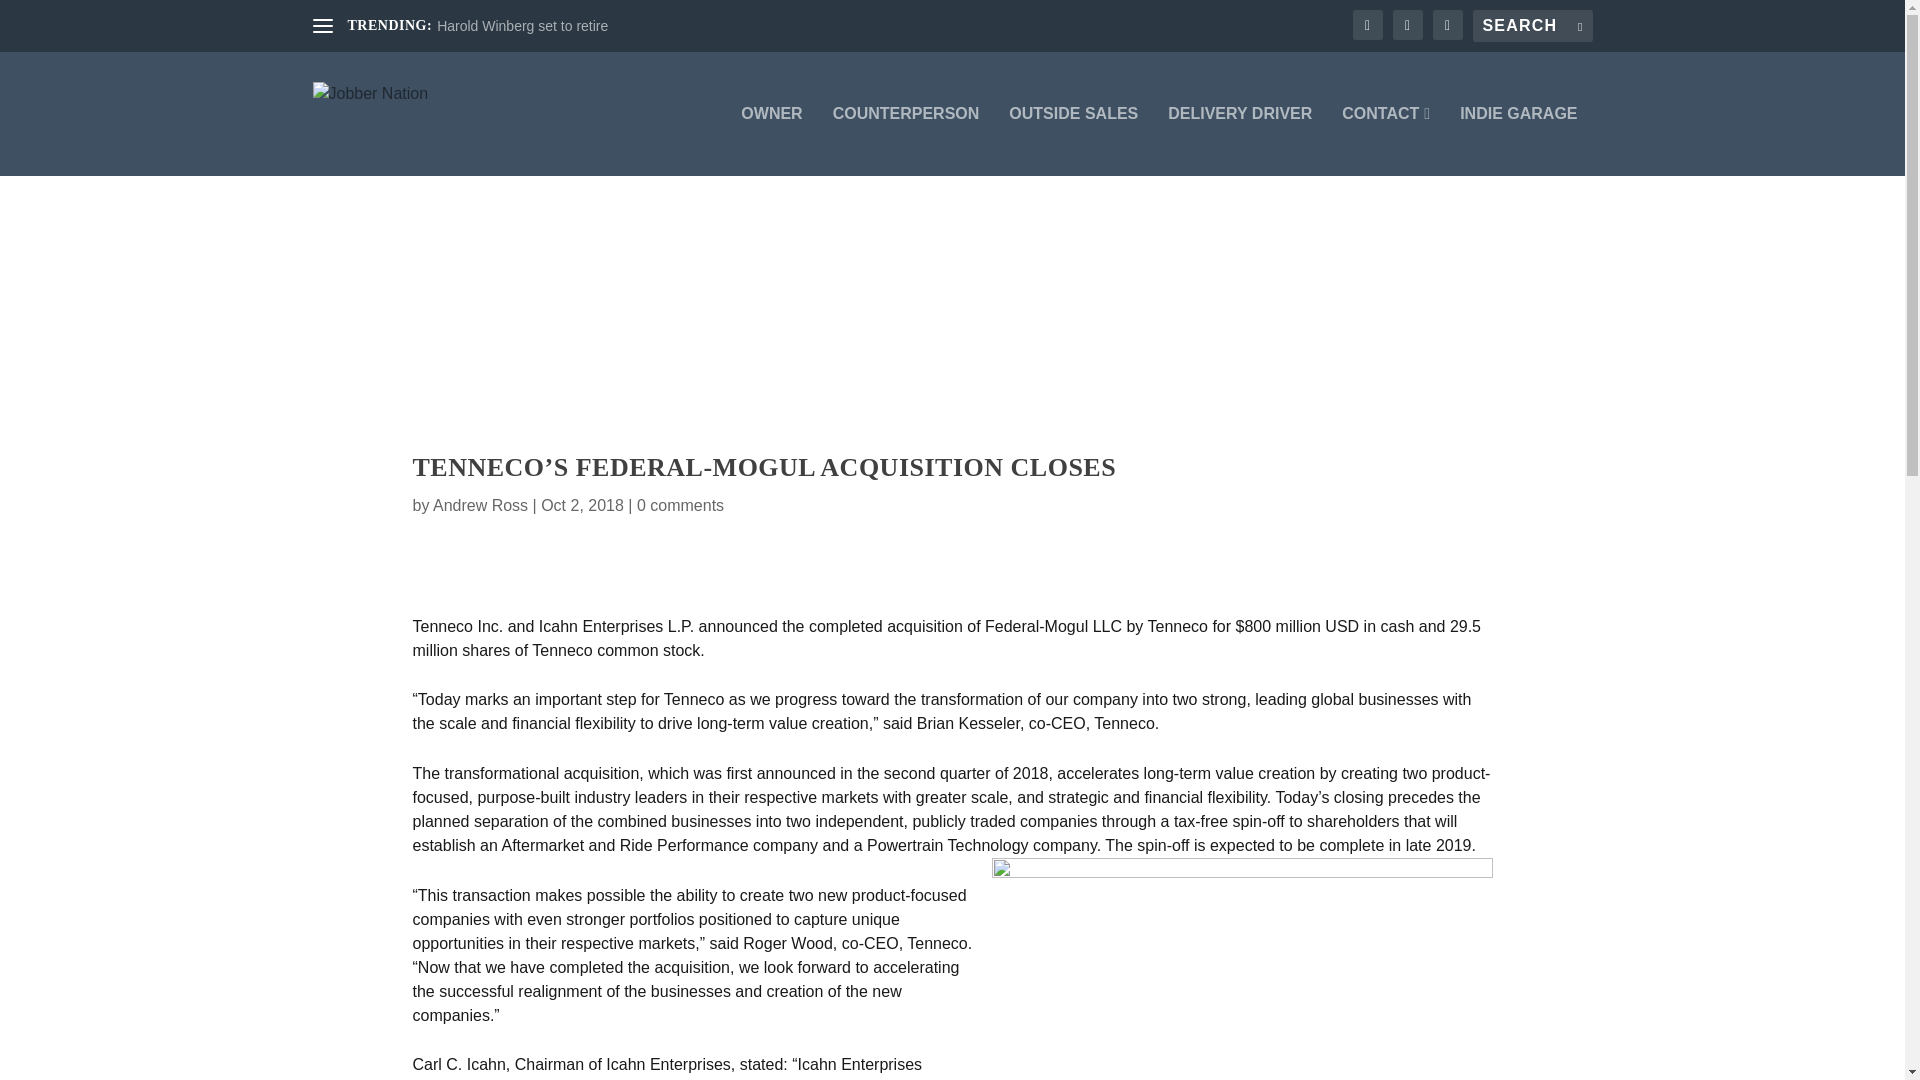 The height and width of the screenshot is (1080, 1920). I want to click on DELIVERY DRIVER, so click(1239, 140).